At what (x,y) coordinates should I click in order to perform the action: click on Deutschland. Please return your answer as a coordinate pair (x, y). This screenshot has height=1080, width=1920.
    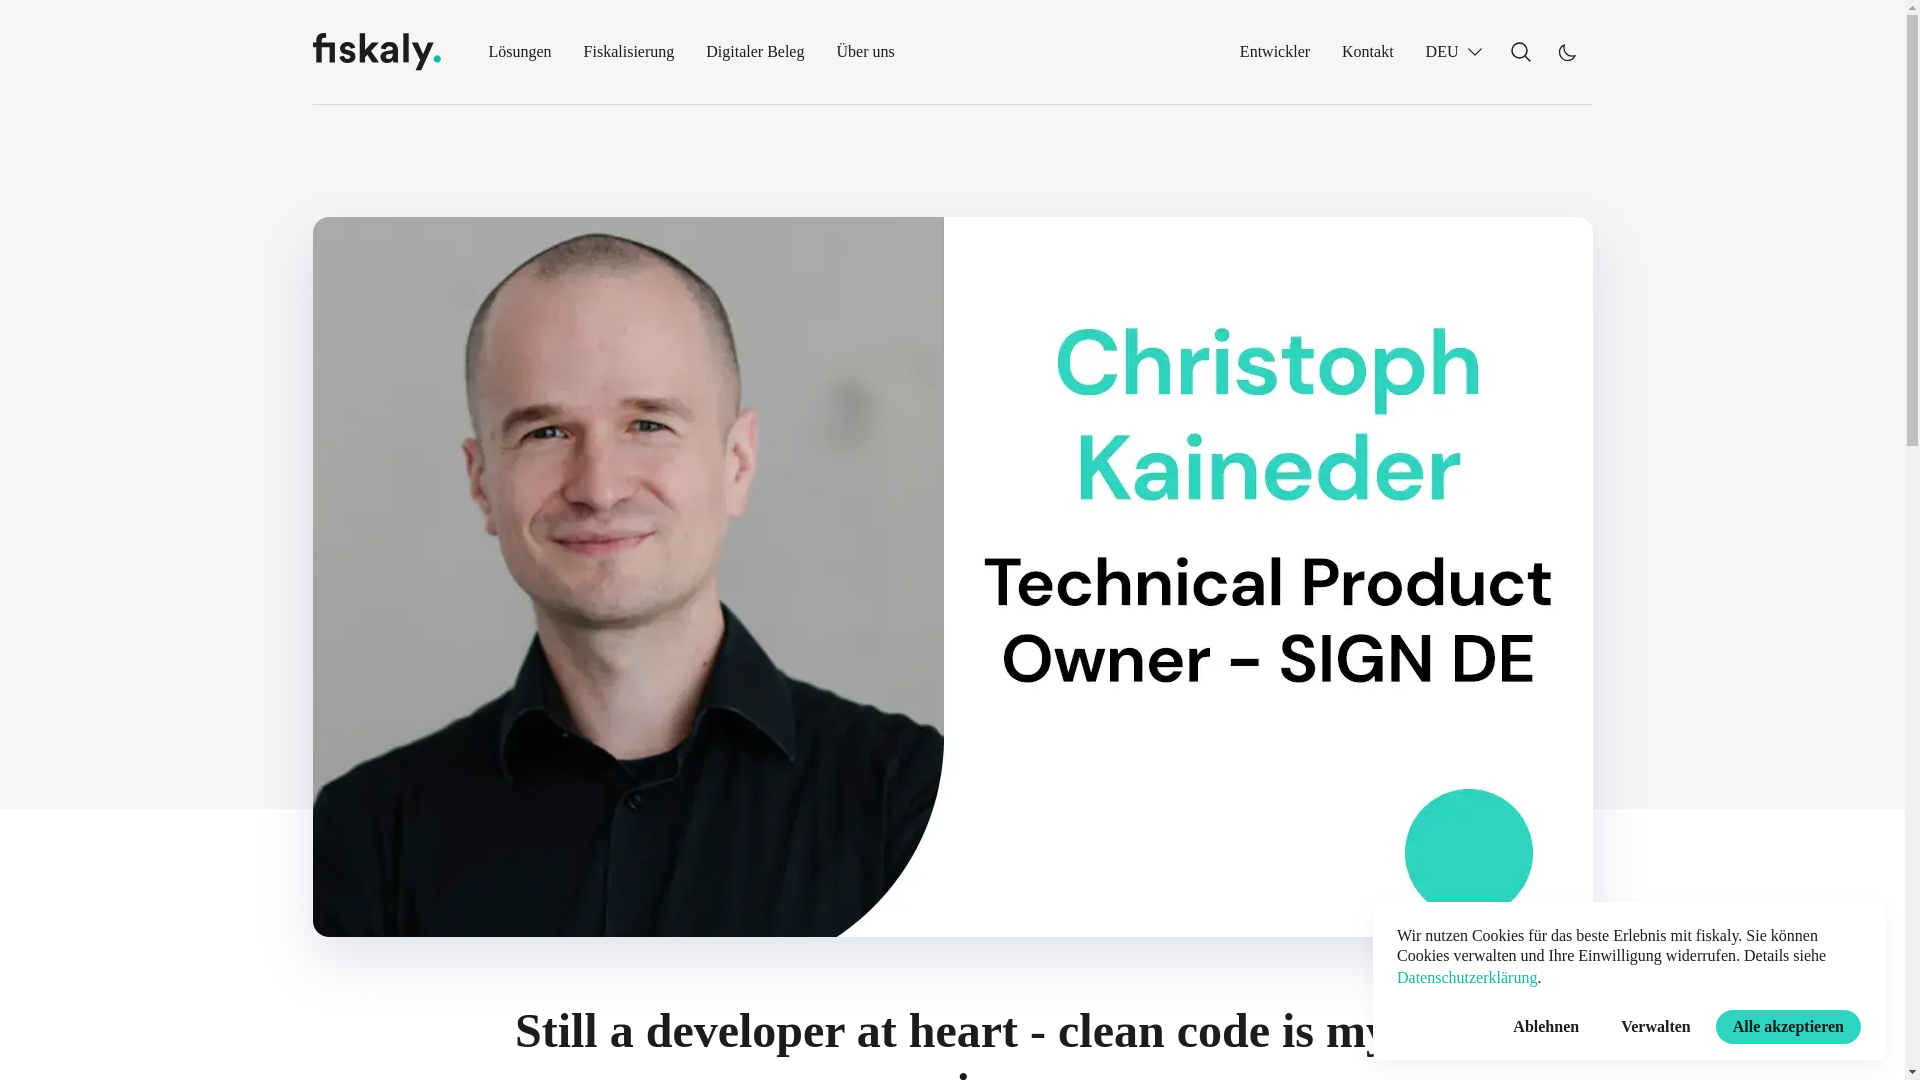
    Looking at the image, I should click on (681, 89).